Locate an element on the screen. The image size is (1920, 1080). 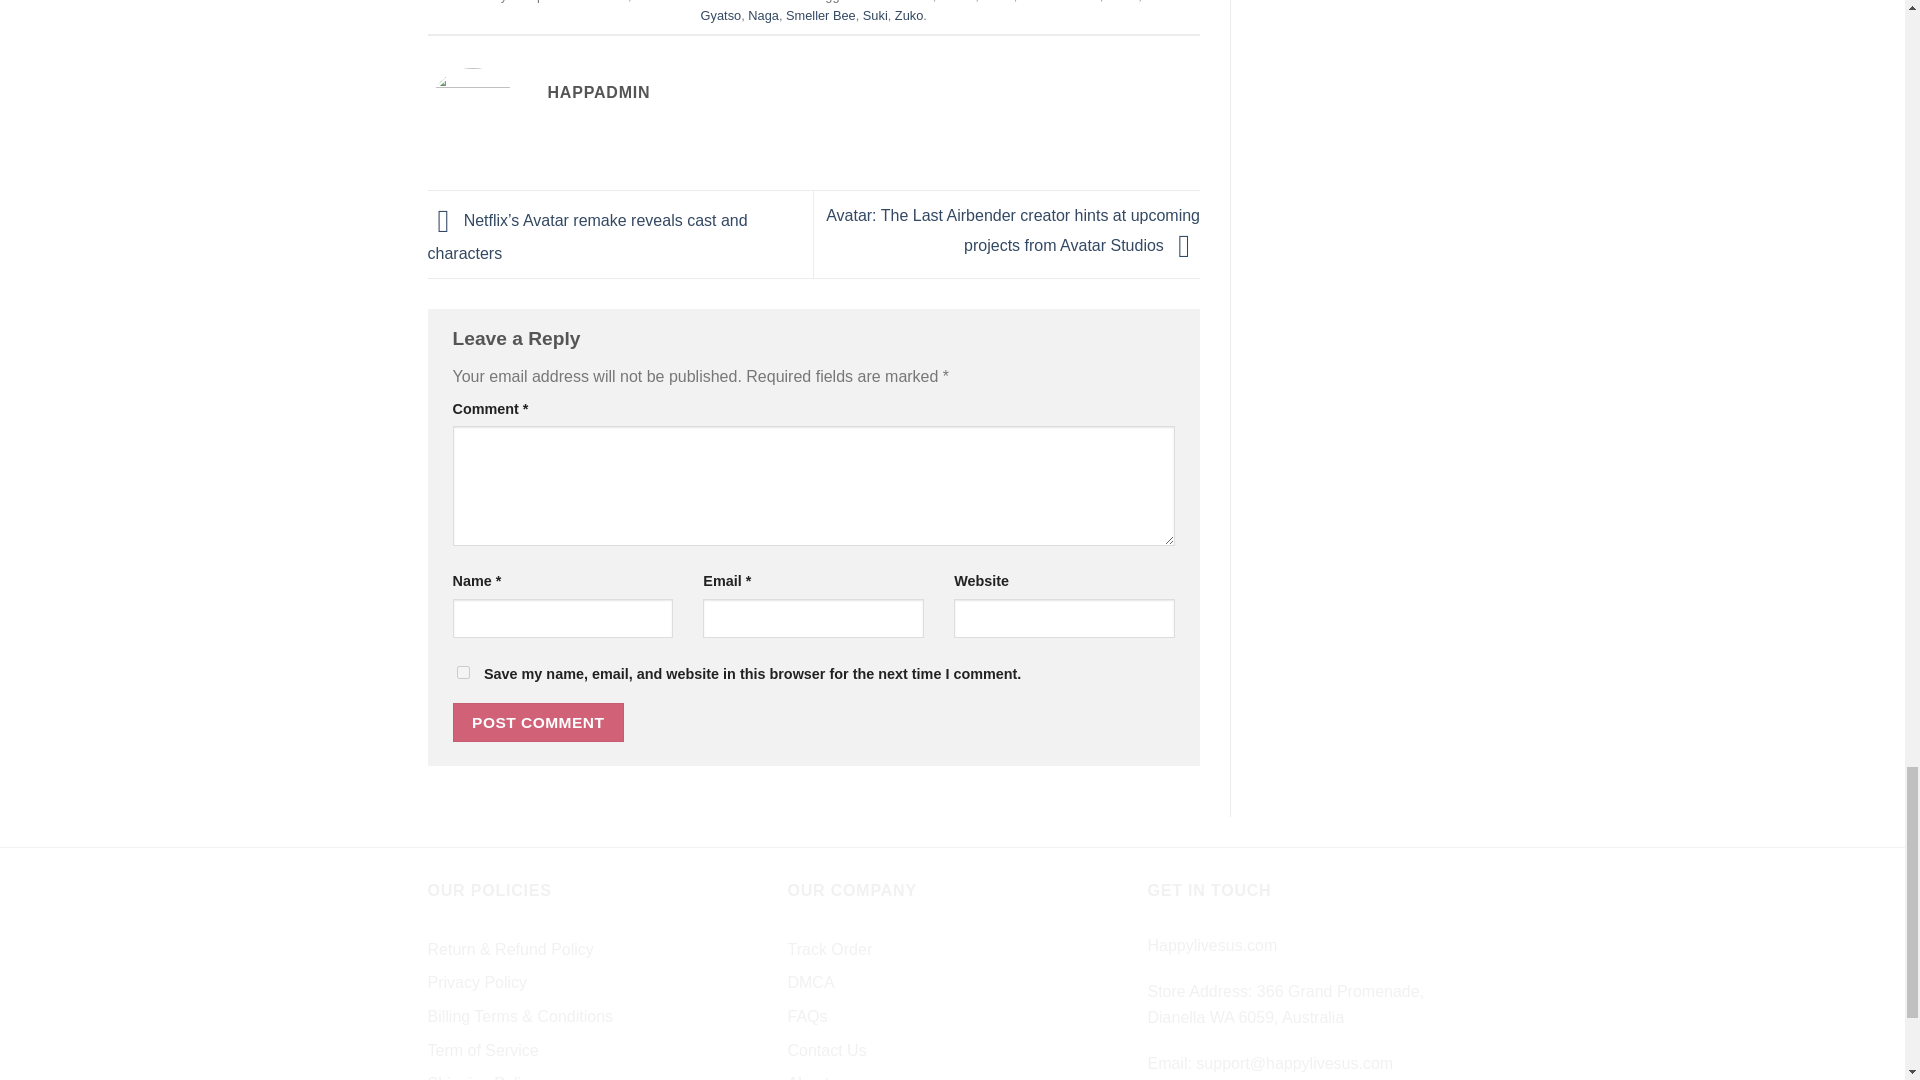
Mako is located at coordinates (1122, 2).